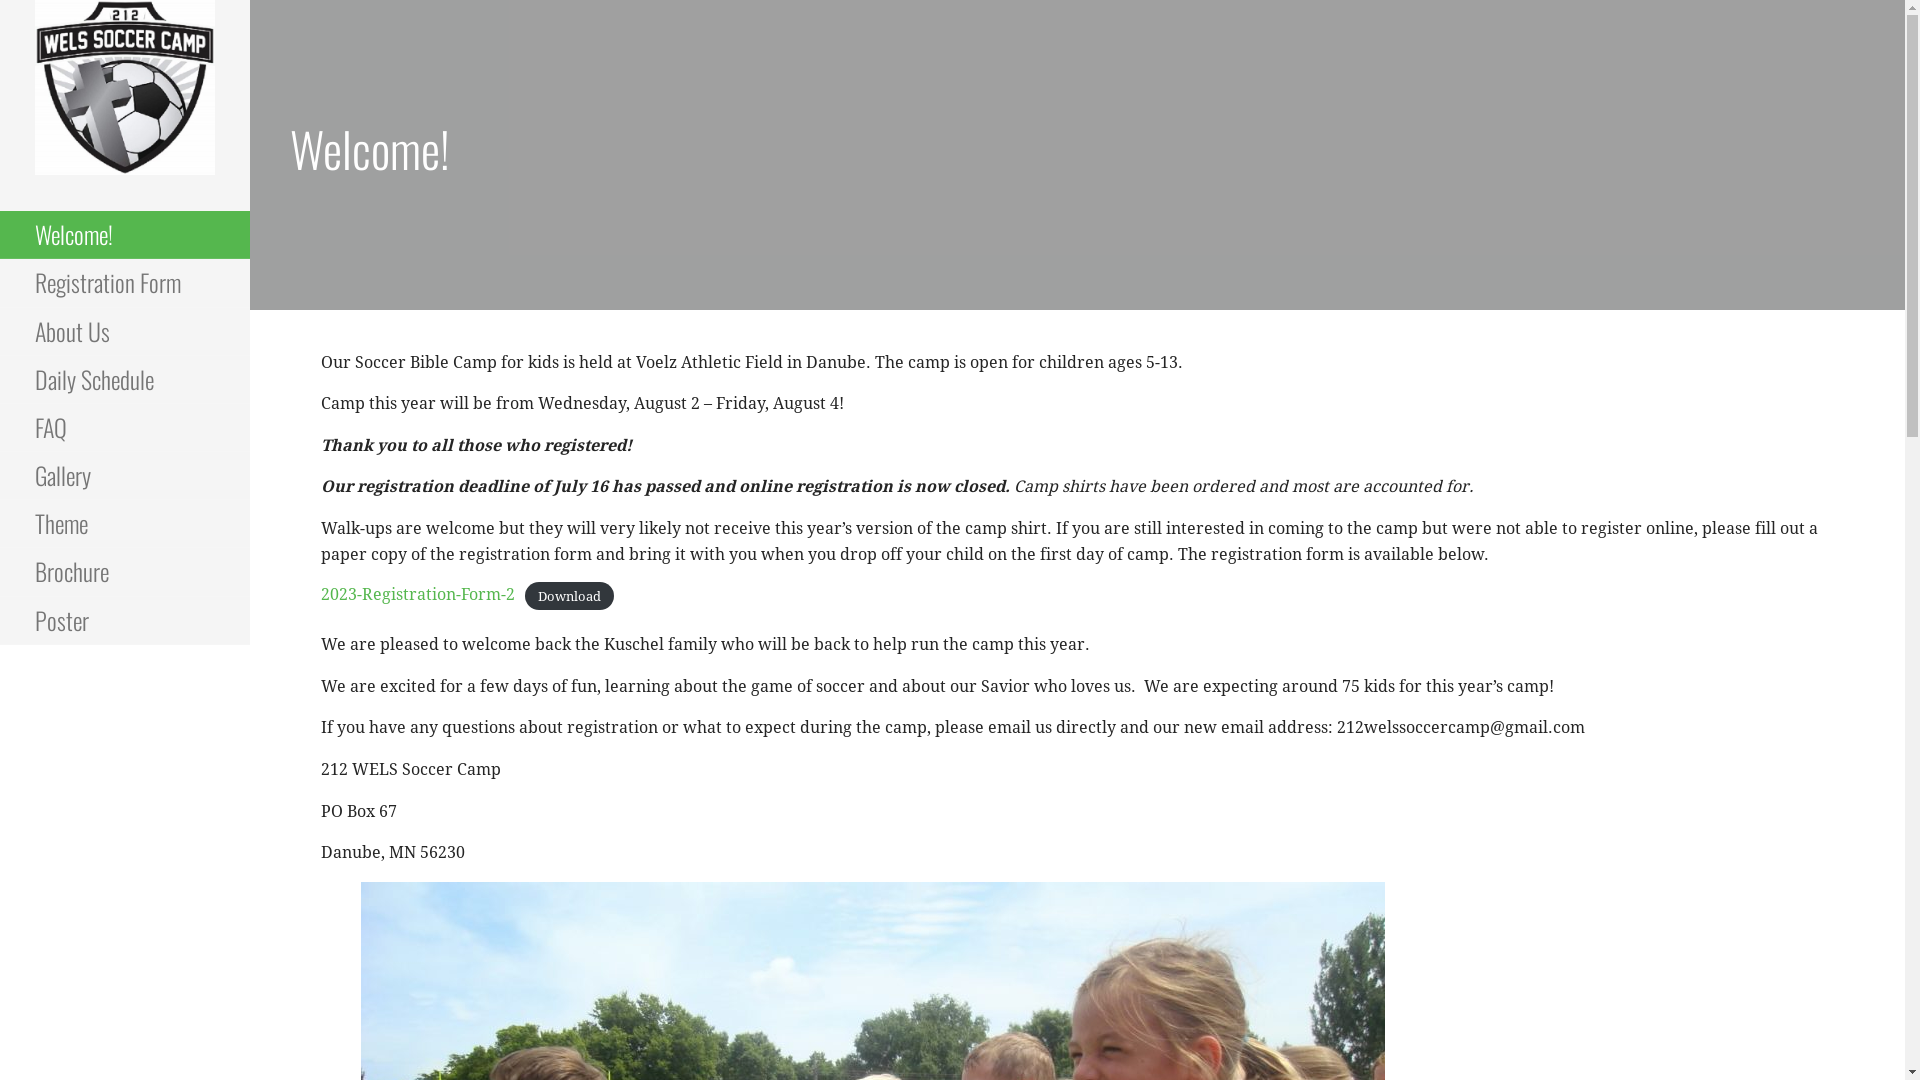  I want to click on Welcome!, so click(125, 235).